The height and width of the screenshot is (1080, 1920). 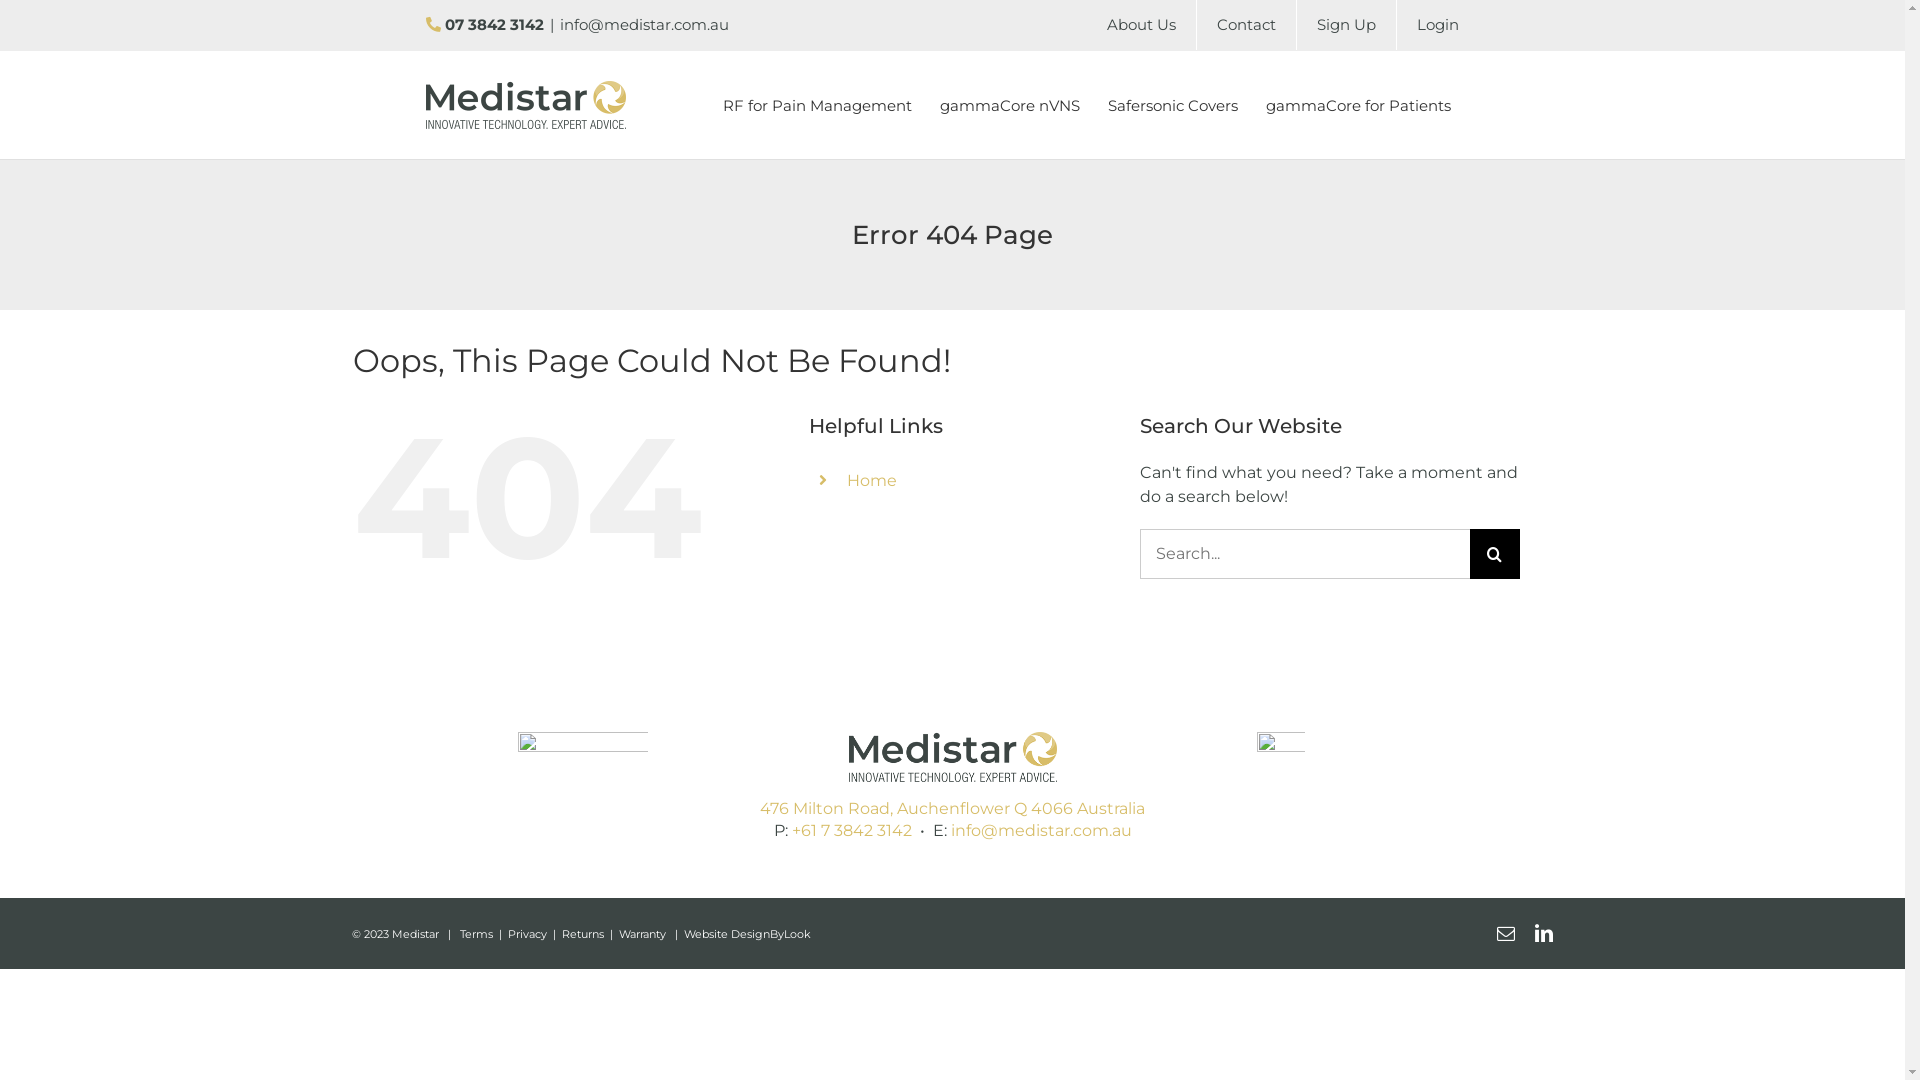 I want to click on Privacy, so click(x=528, y=934).